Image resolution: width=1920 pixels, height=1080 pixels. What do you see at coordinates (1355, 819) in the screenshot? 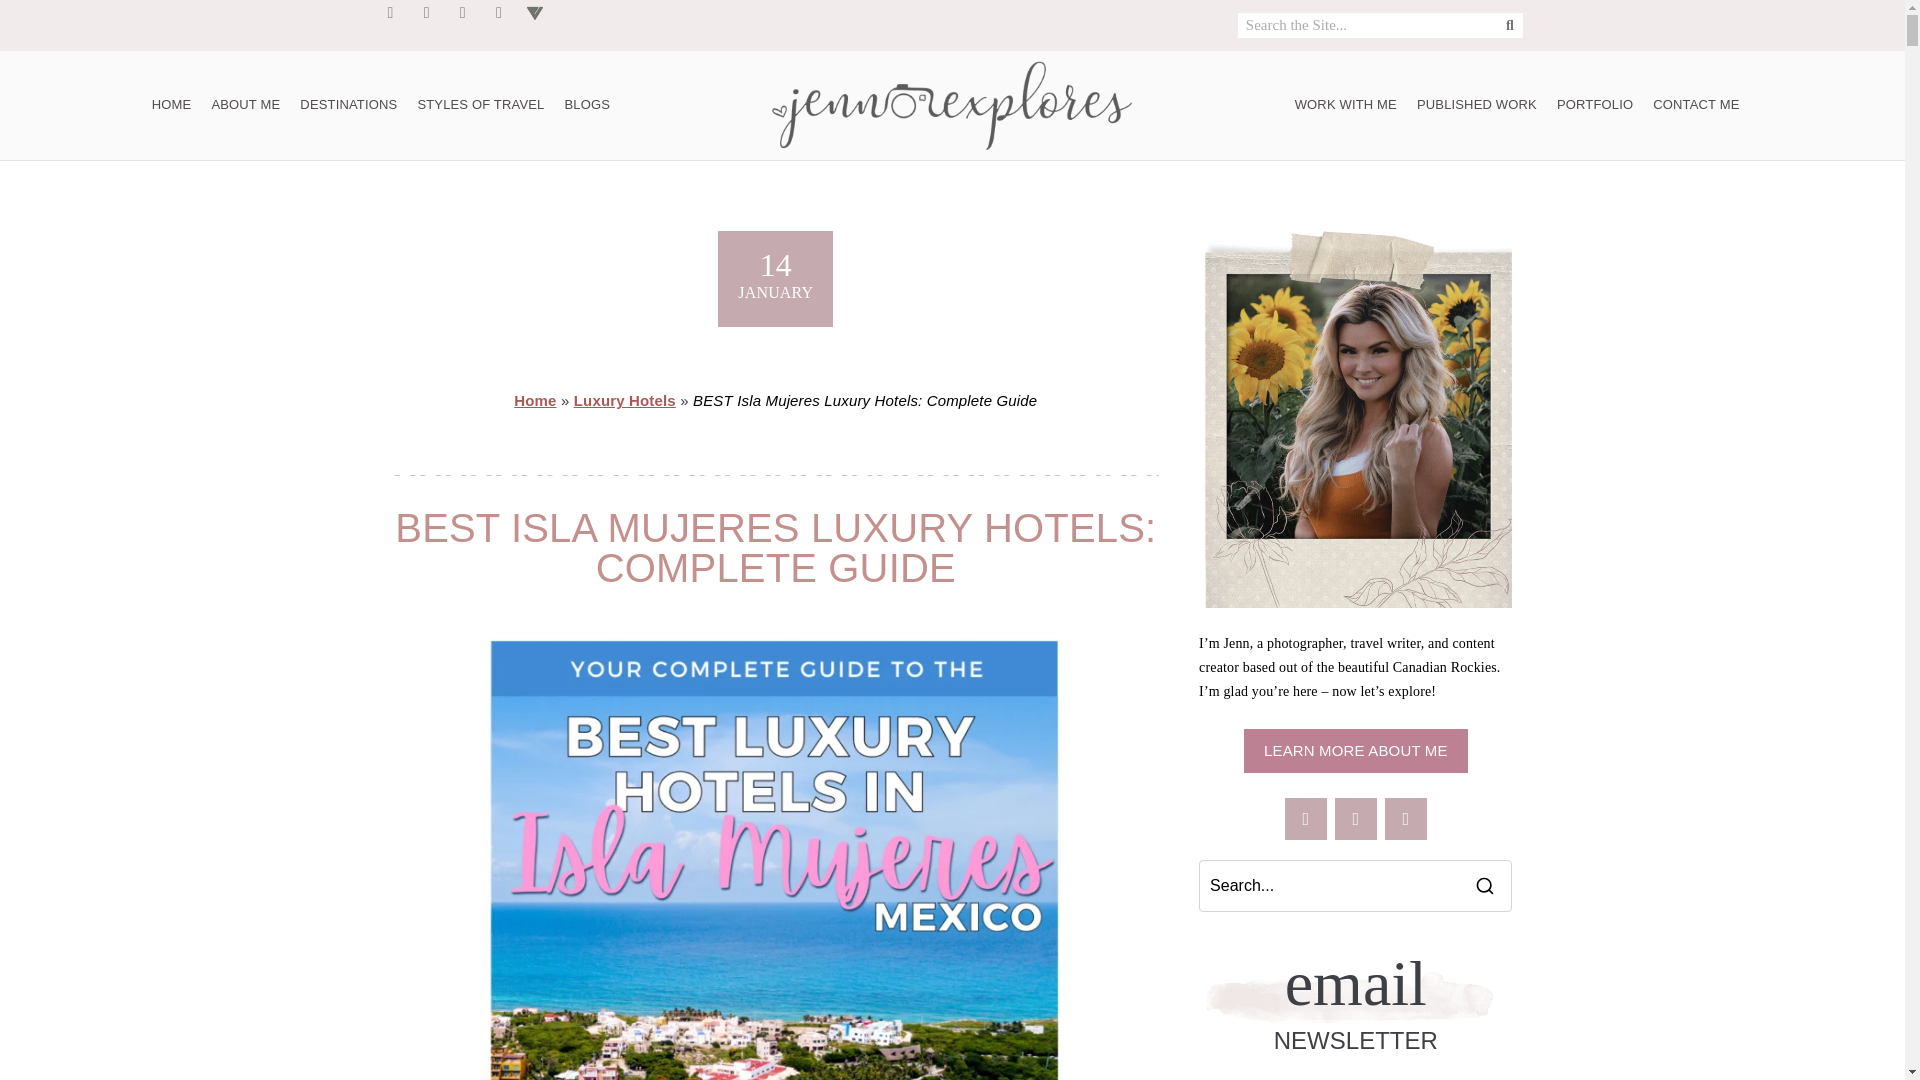
I see `instagram` at bounding box center [1355, 819].